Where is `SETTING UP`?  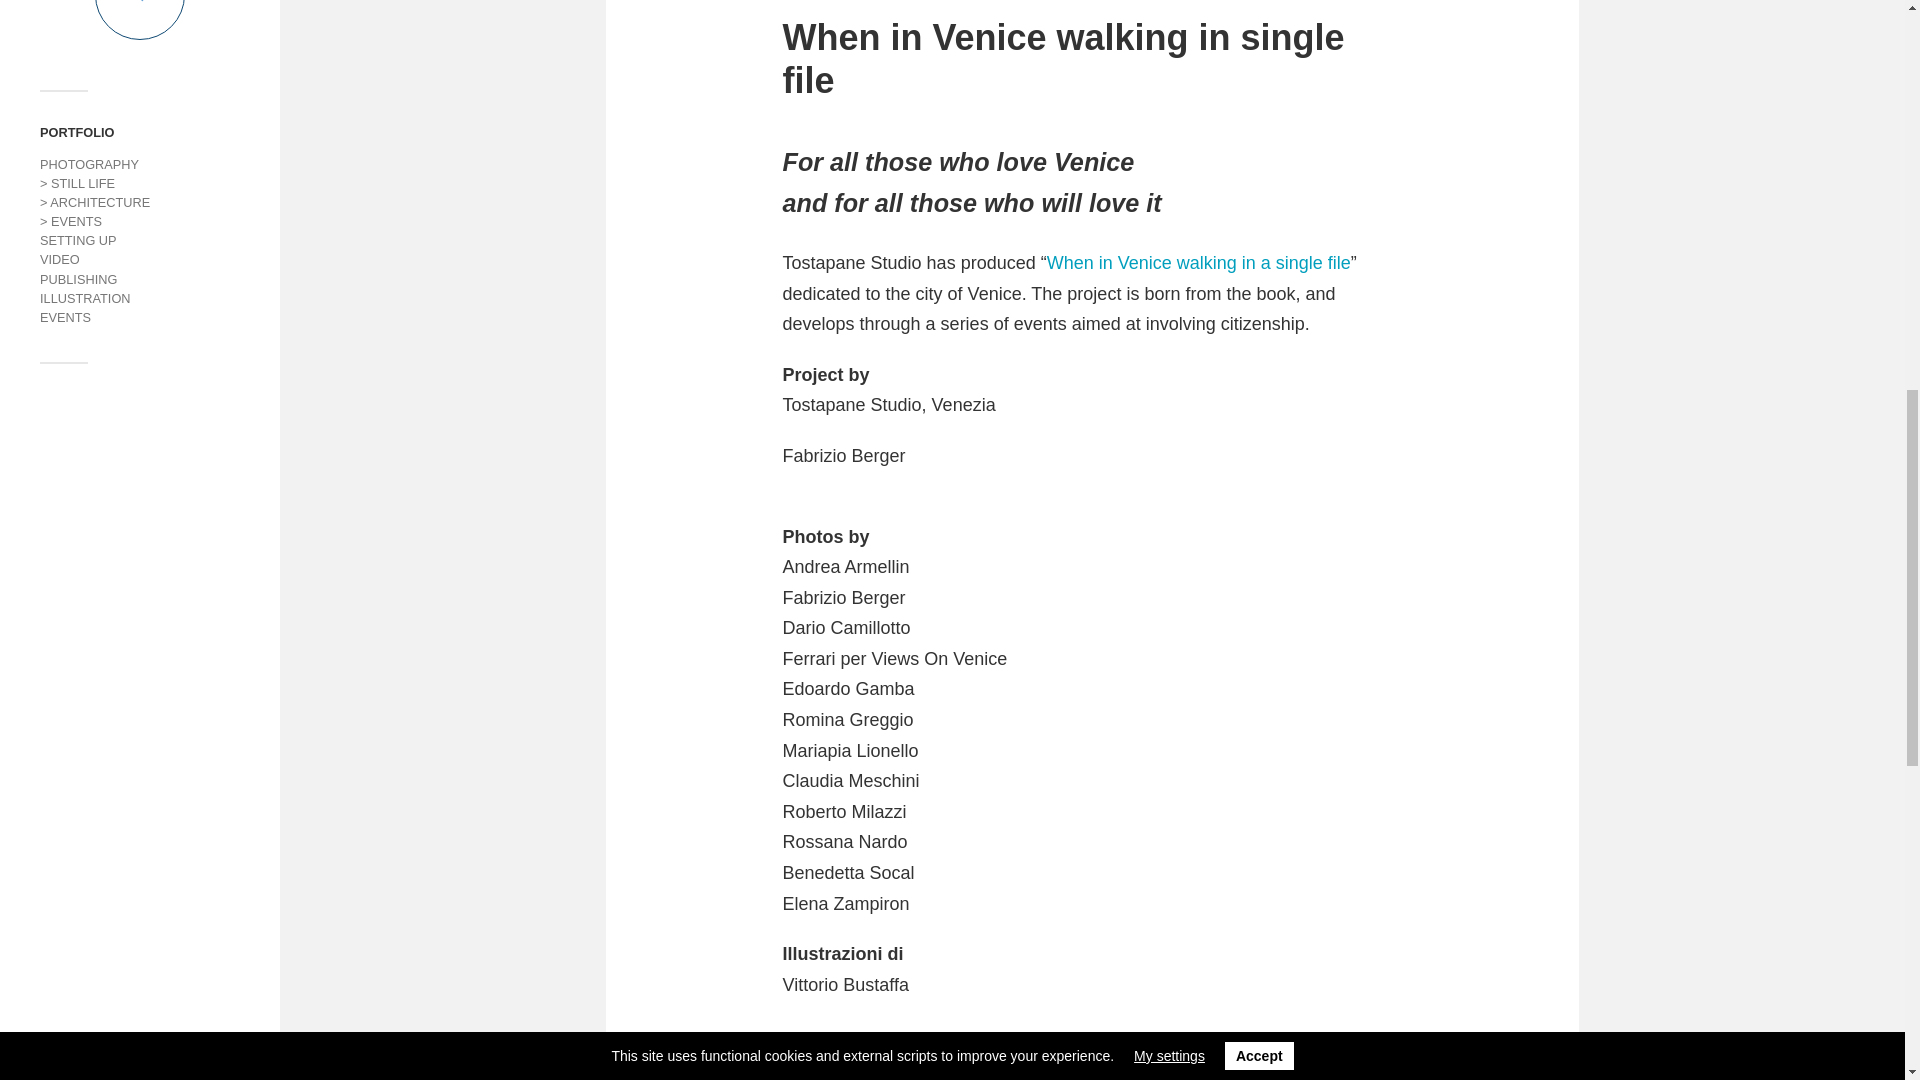
SETTING UP is located at coordinates (78, 240).